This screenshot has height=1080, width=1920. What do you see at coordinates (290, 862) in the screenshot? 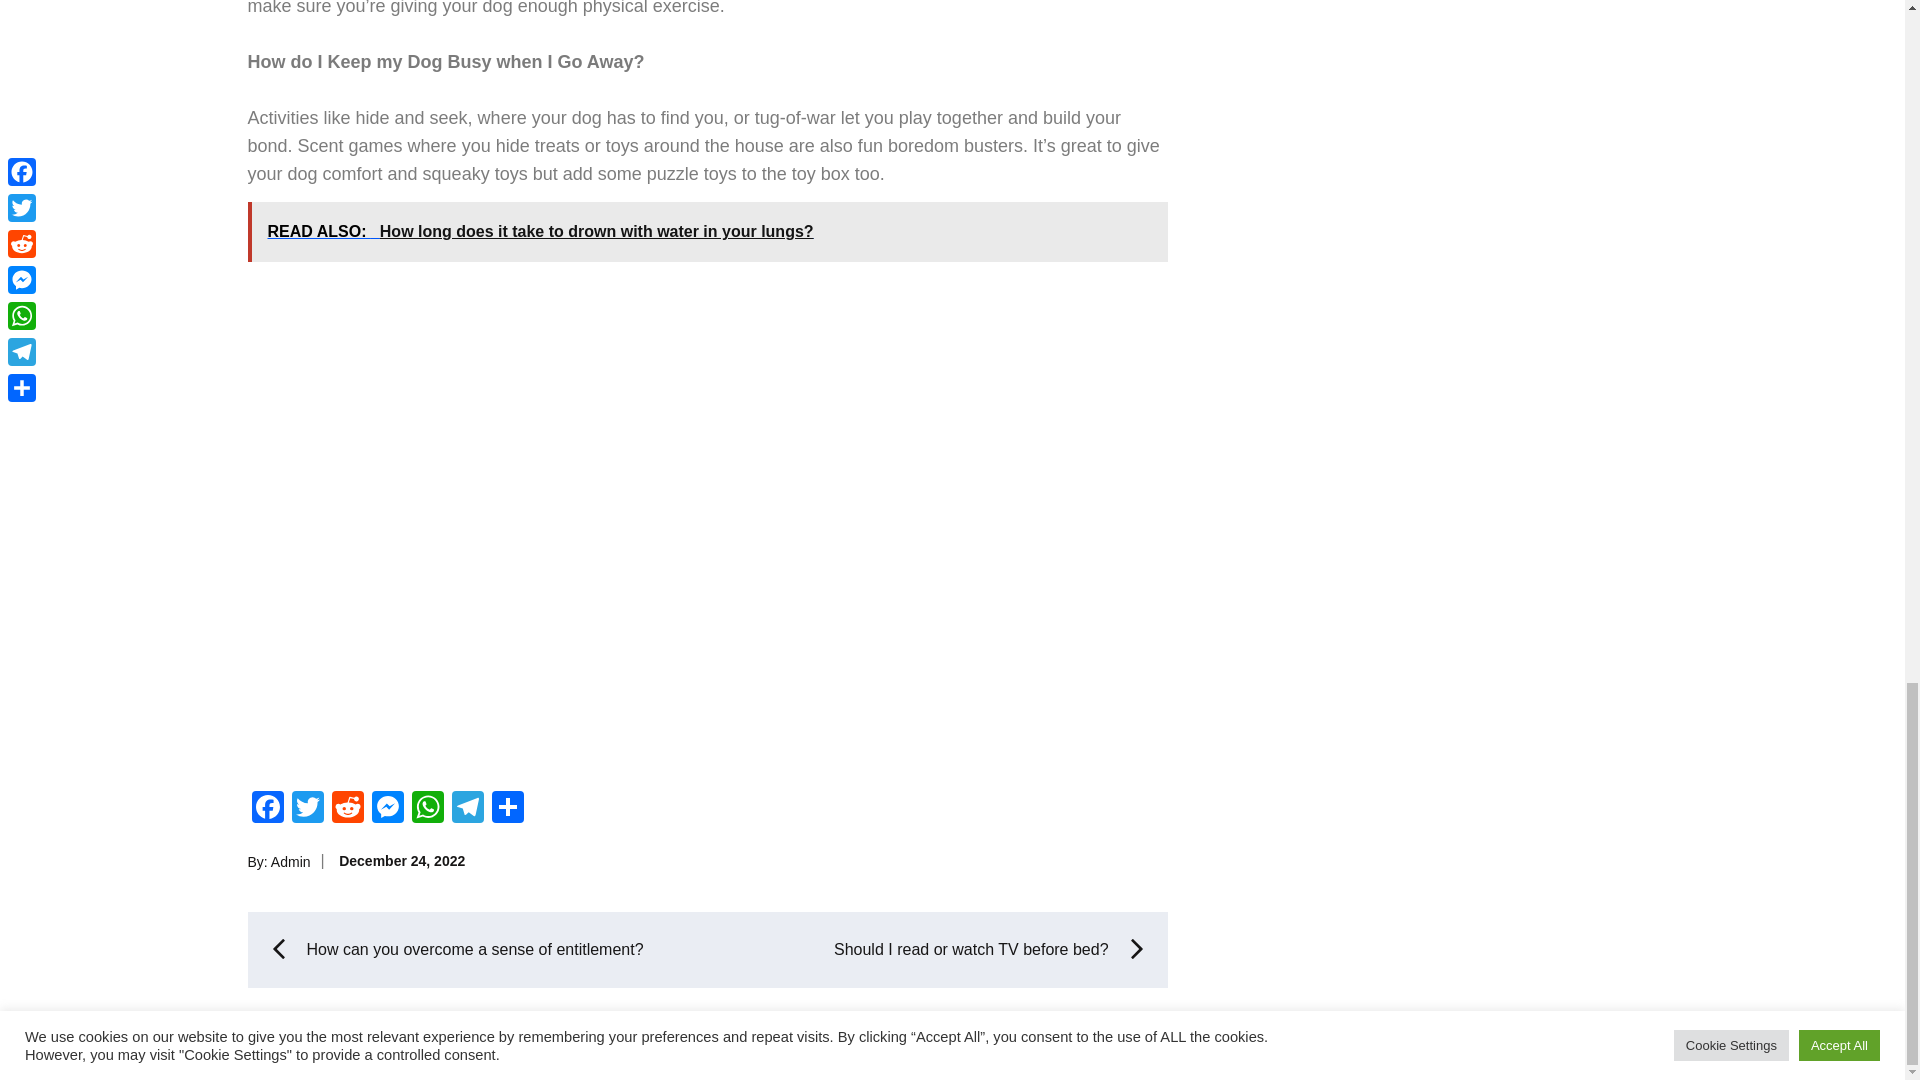
I see `Admin` at bounding box center [290, 862].